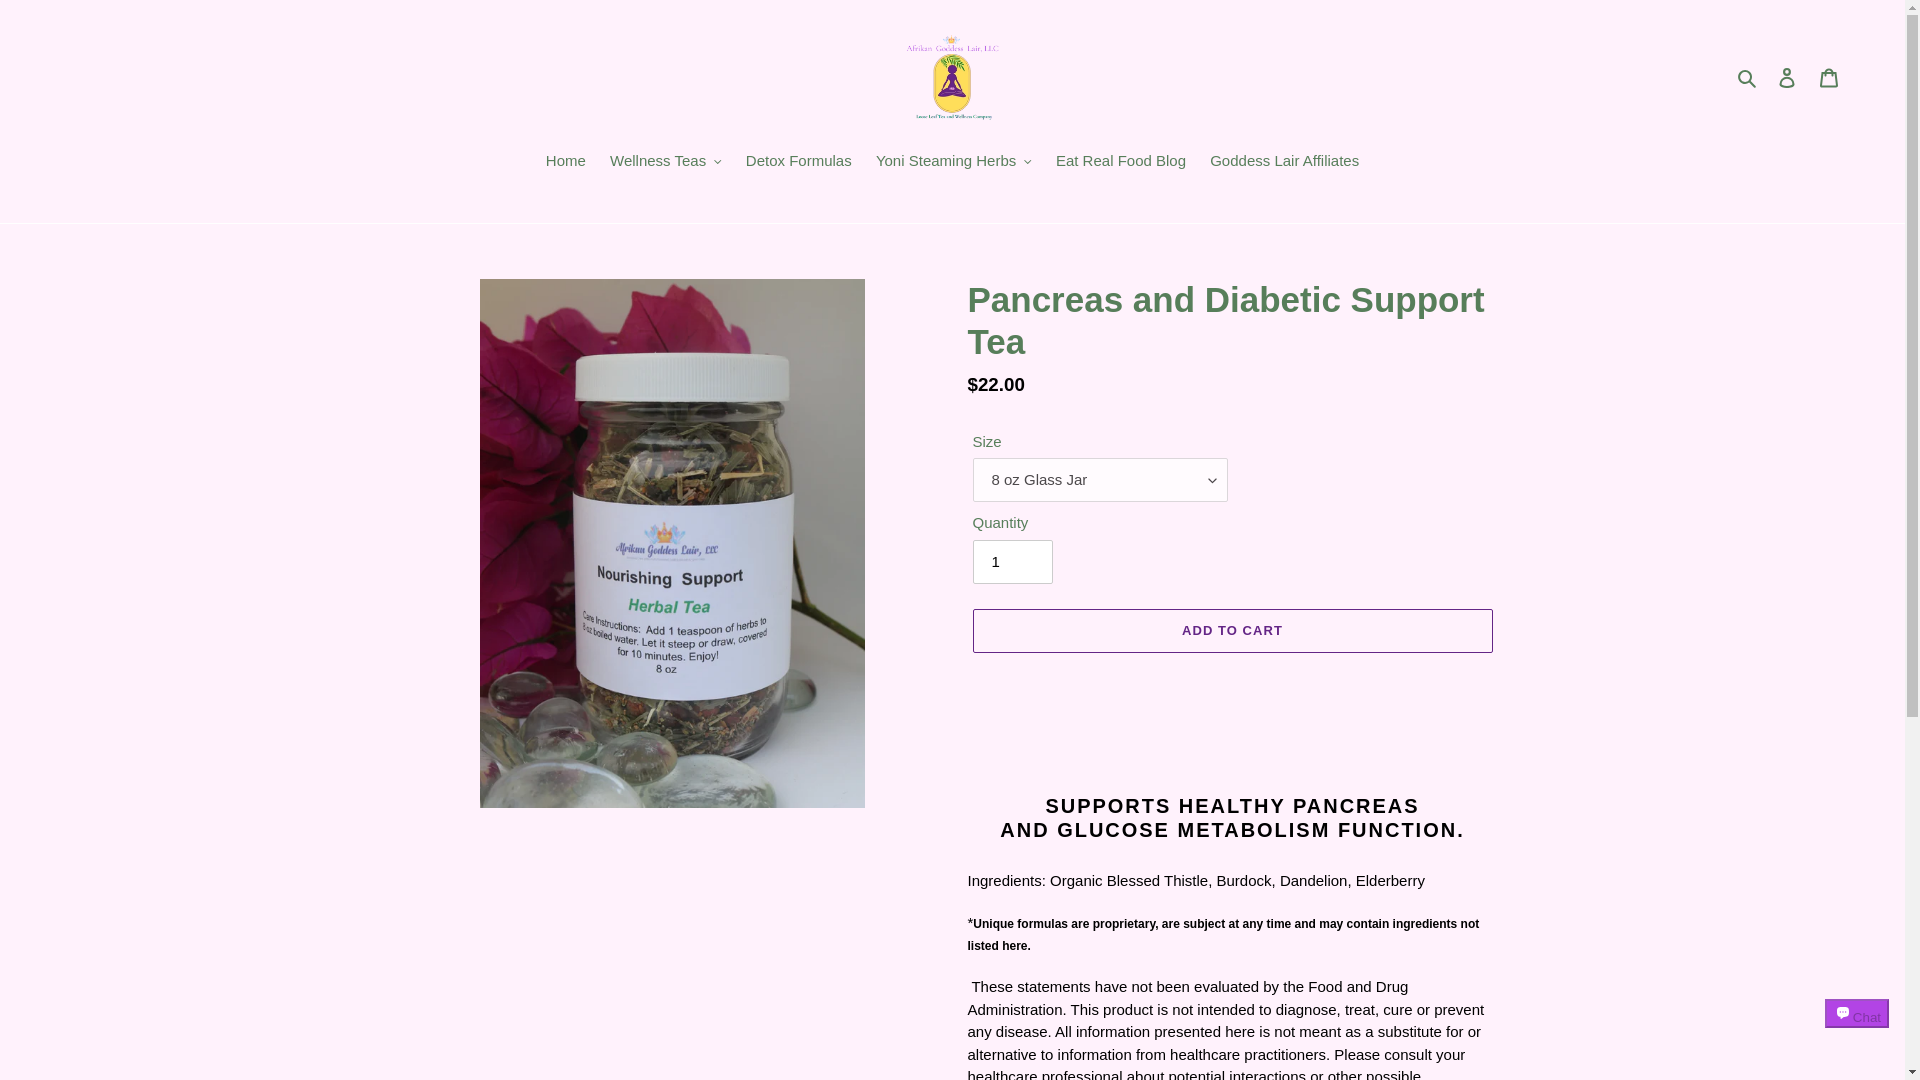 This screenshot has height=1080, width=1920. What do you see at coordinates (954, 163) in the screenshot?
I see `Yoni Steaming Herbs` at bounding box center [954, 163].